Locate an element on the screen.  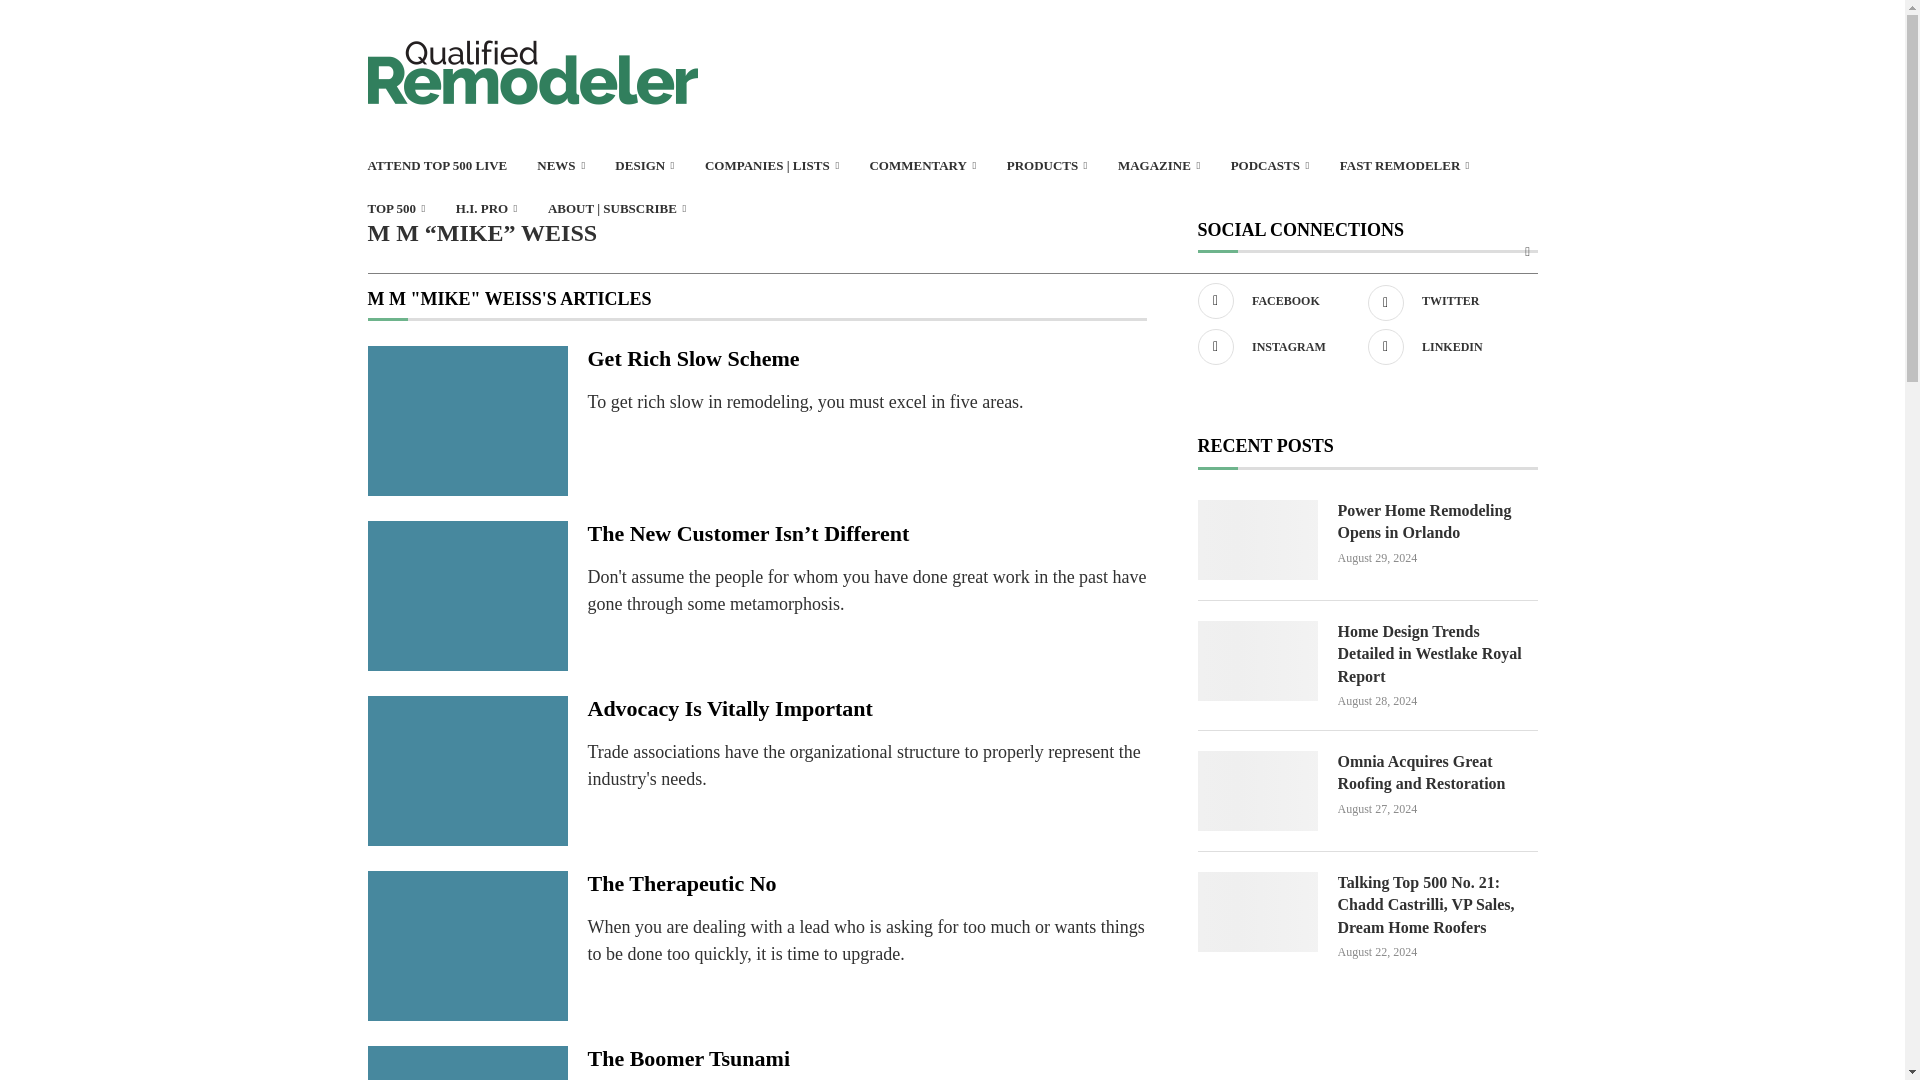
DESIGN is located at coordinates (644, 166).